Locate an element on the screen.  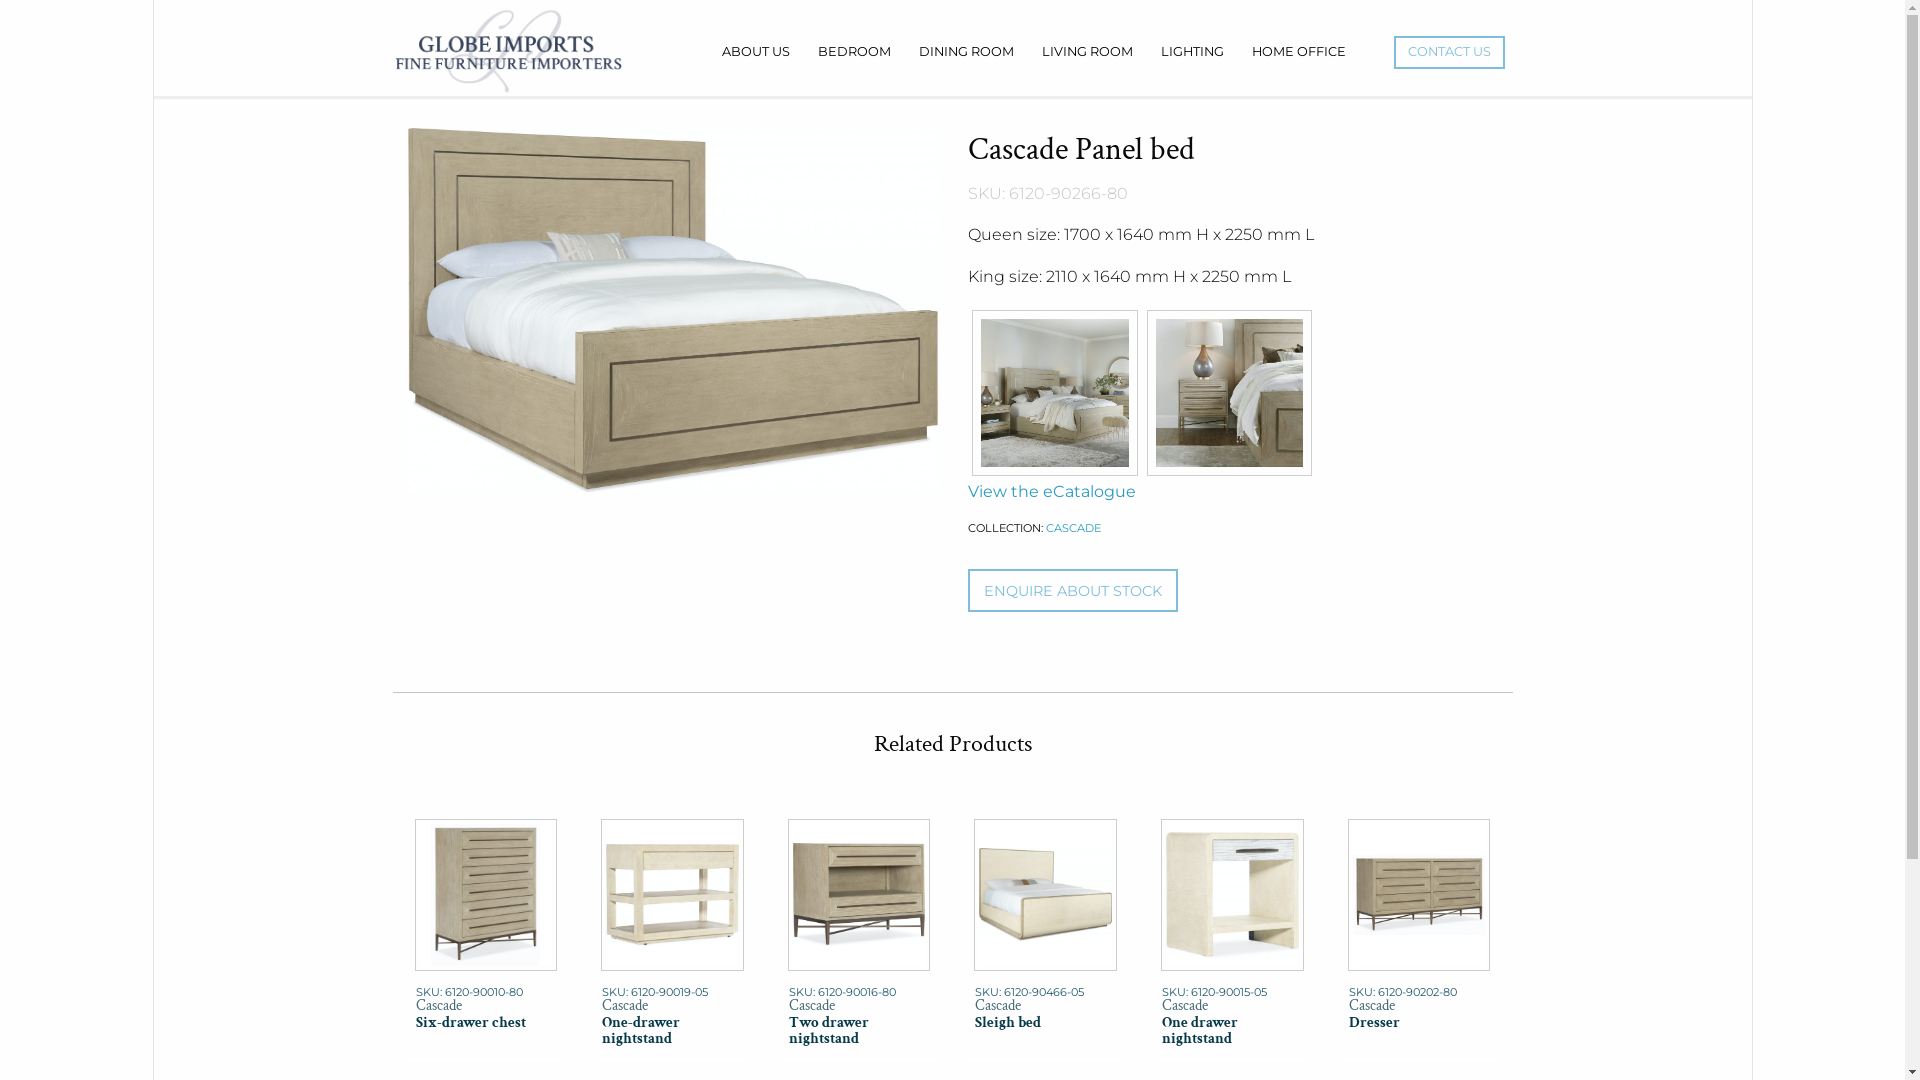
SKU: 6120-90202-80
Cascade
Dresser is located at coordinates (1420, 937).